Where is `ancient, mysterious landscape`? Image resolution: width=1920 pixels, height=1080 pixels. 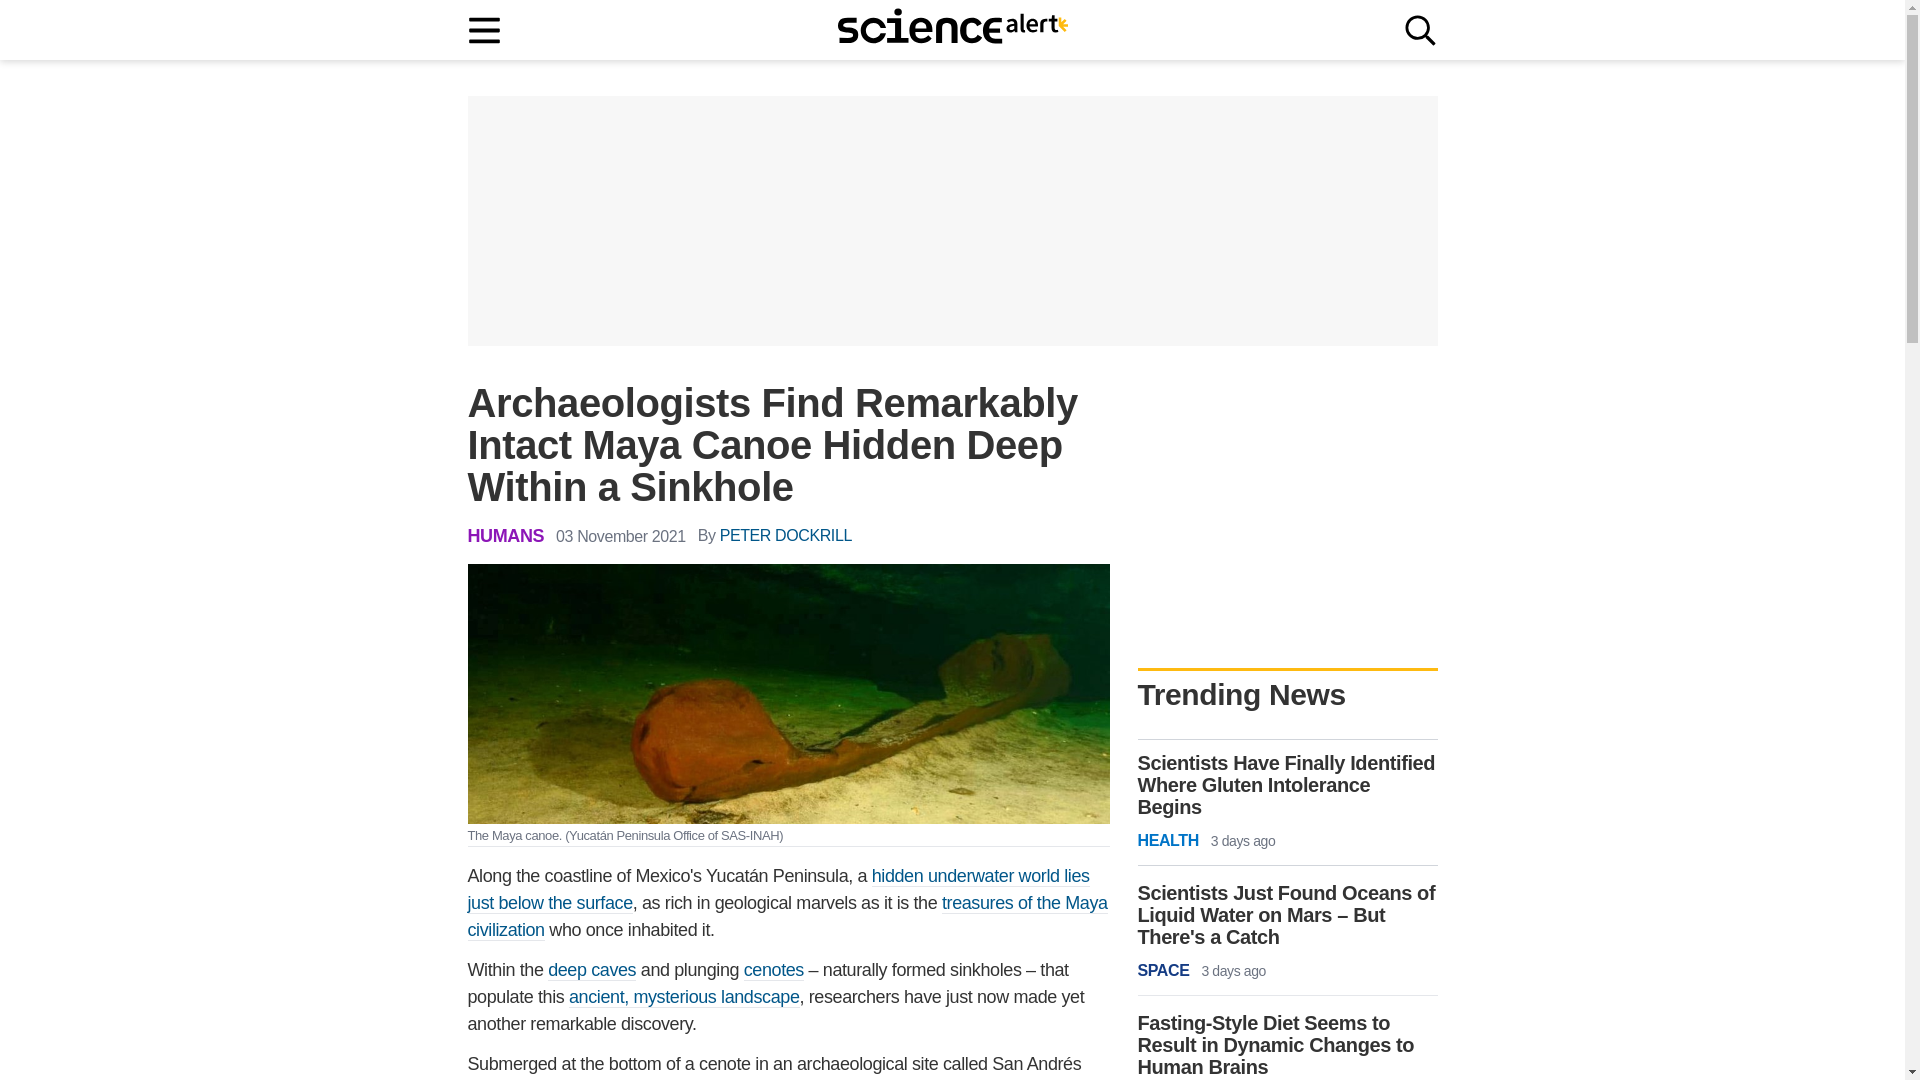 ancient, mysterious landscape is located at coordinates (684, 997).